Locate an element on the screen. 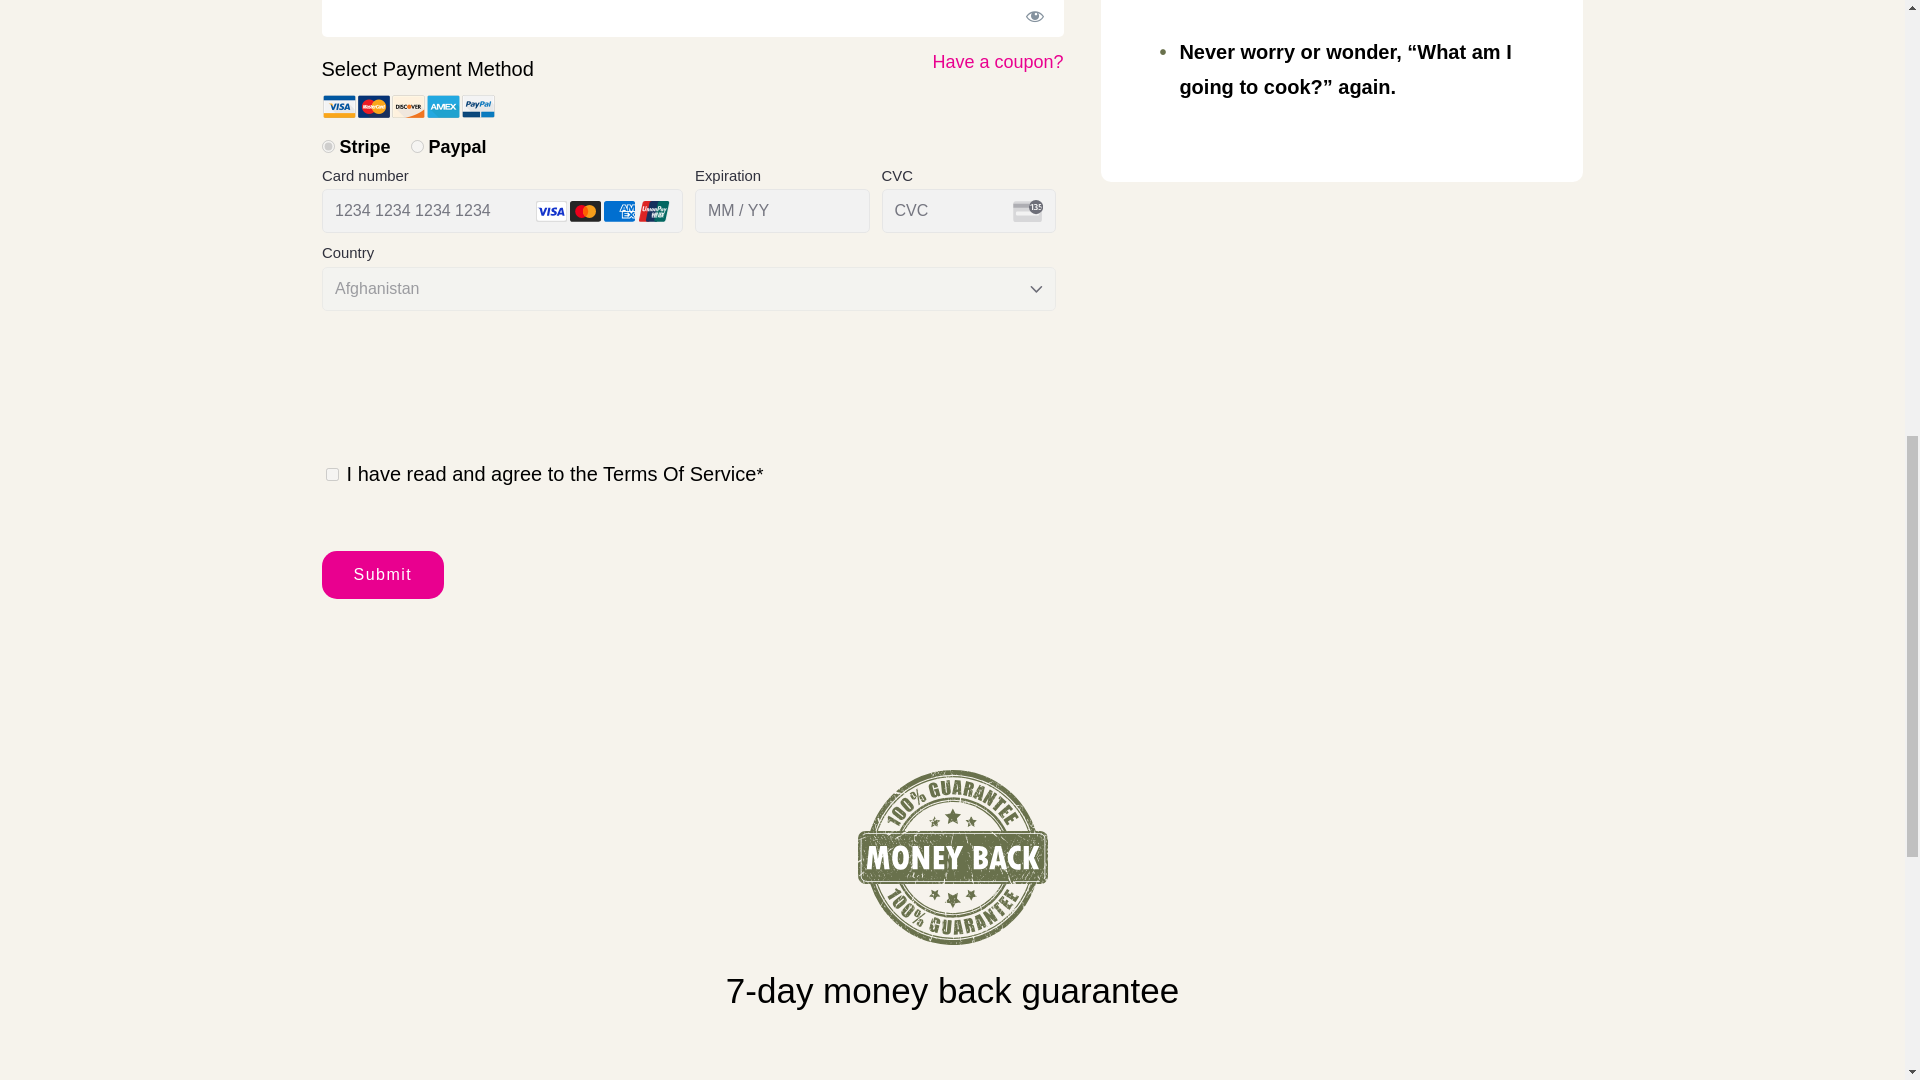 The image size is (1920, 1080). Have a coupon? is located at coordinates (997, 62).